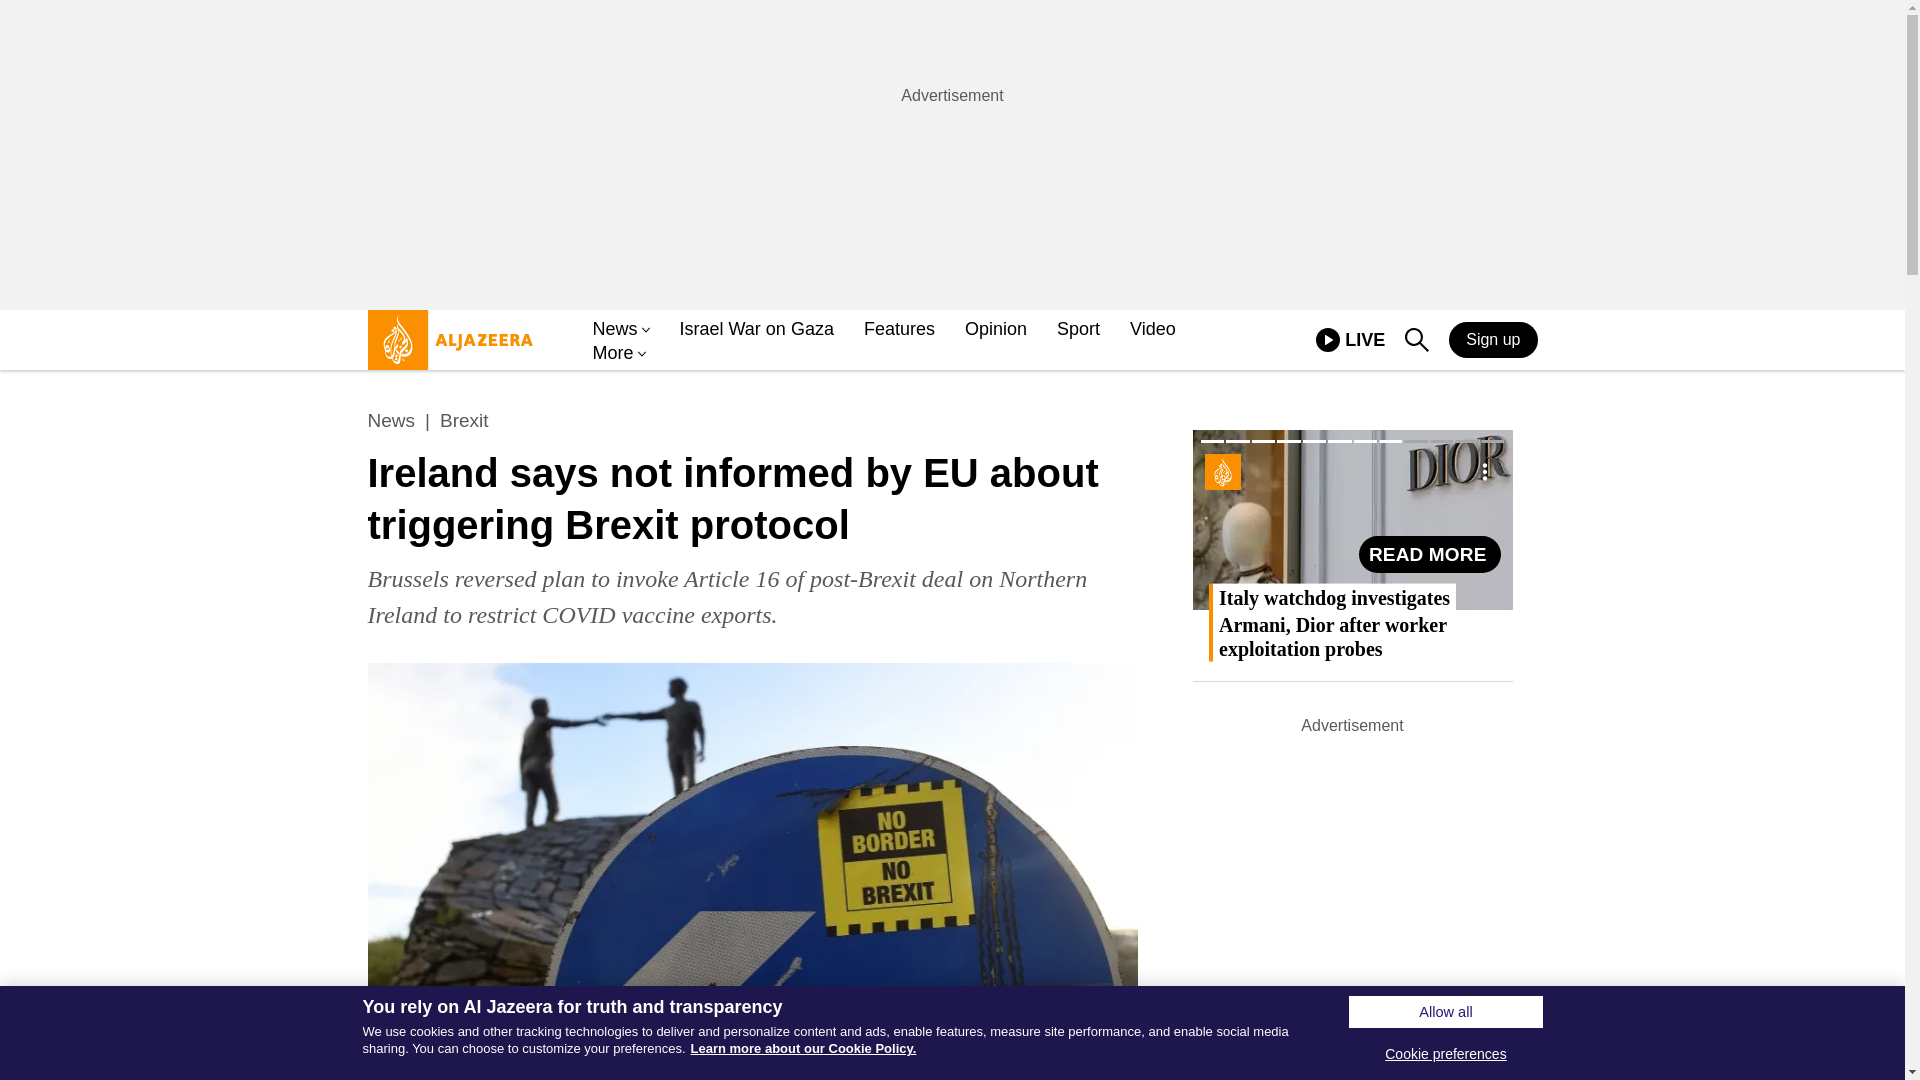  What do you see at coordinates (1493, 339) in the screenshot?
I see `Video` at bounding box center [1493, 339].